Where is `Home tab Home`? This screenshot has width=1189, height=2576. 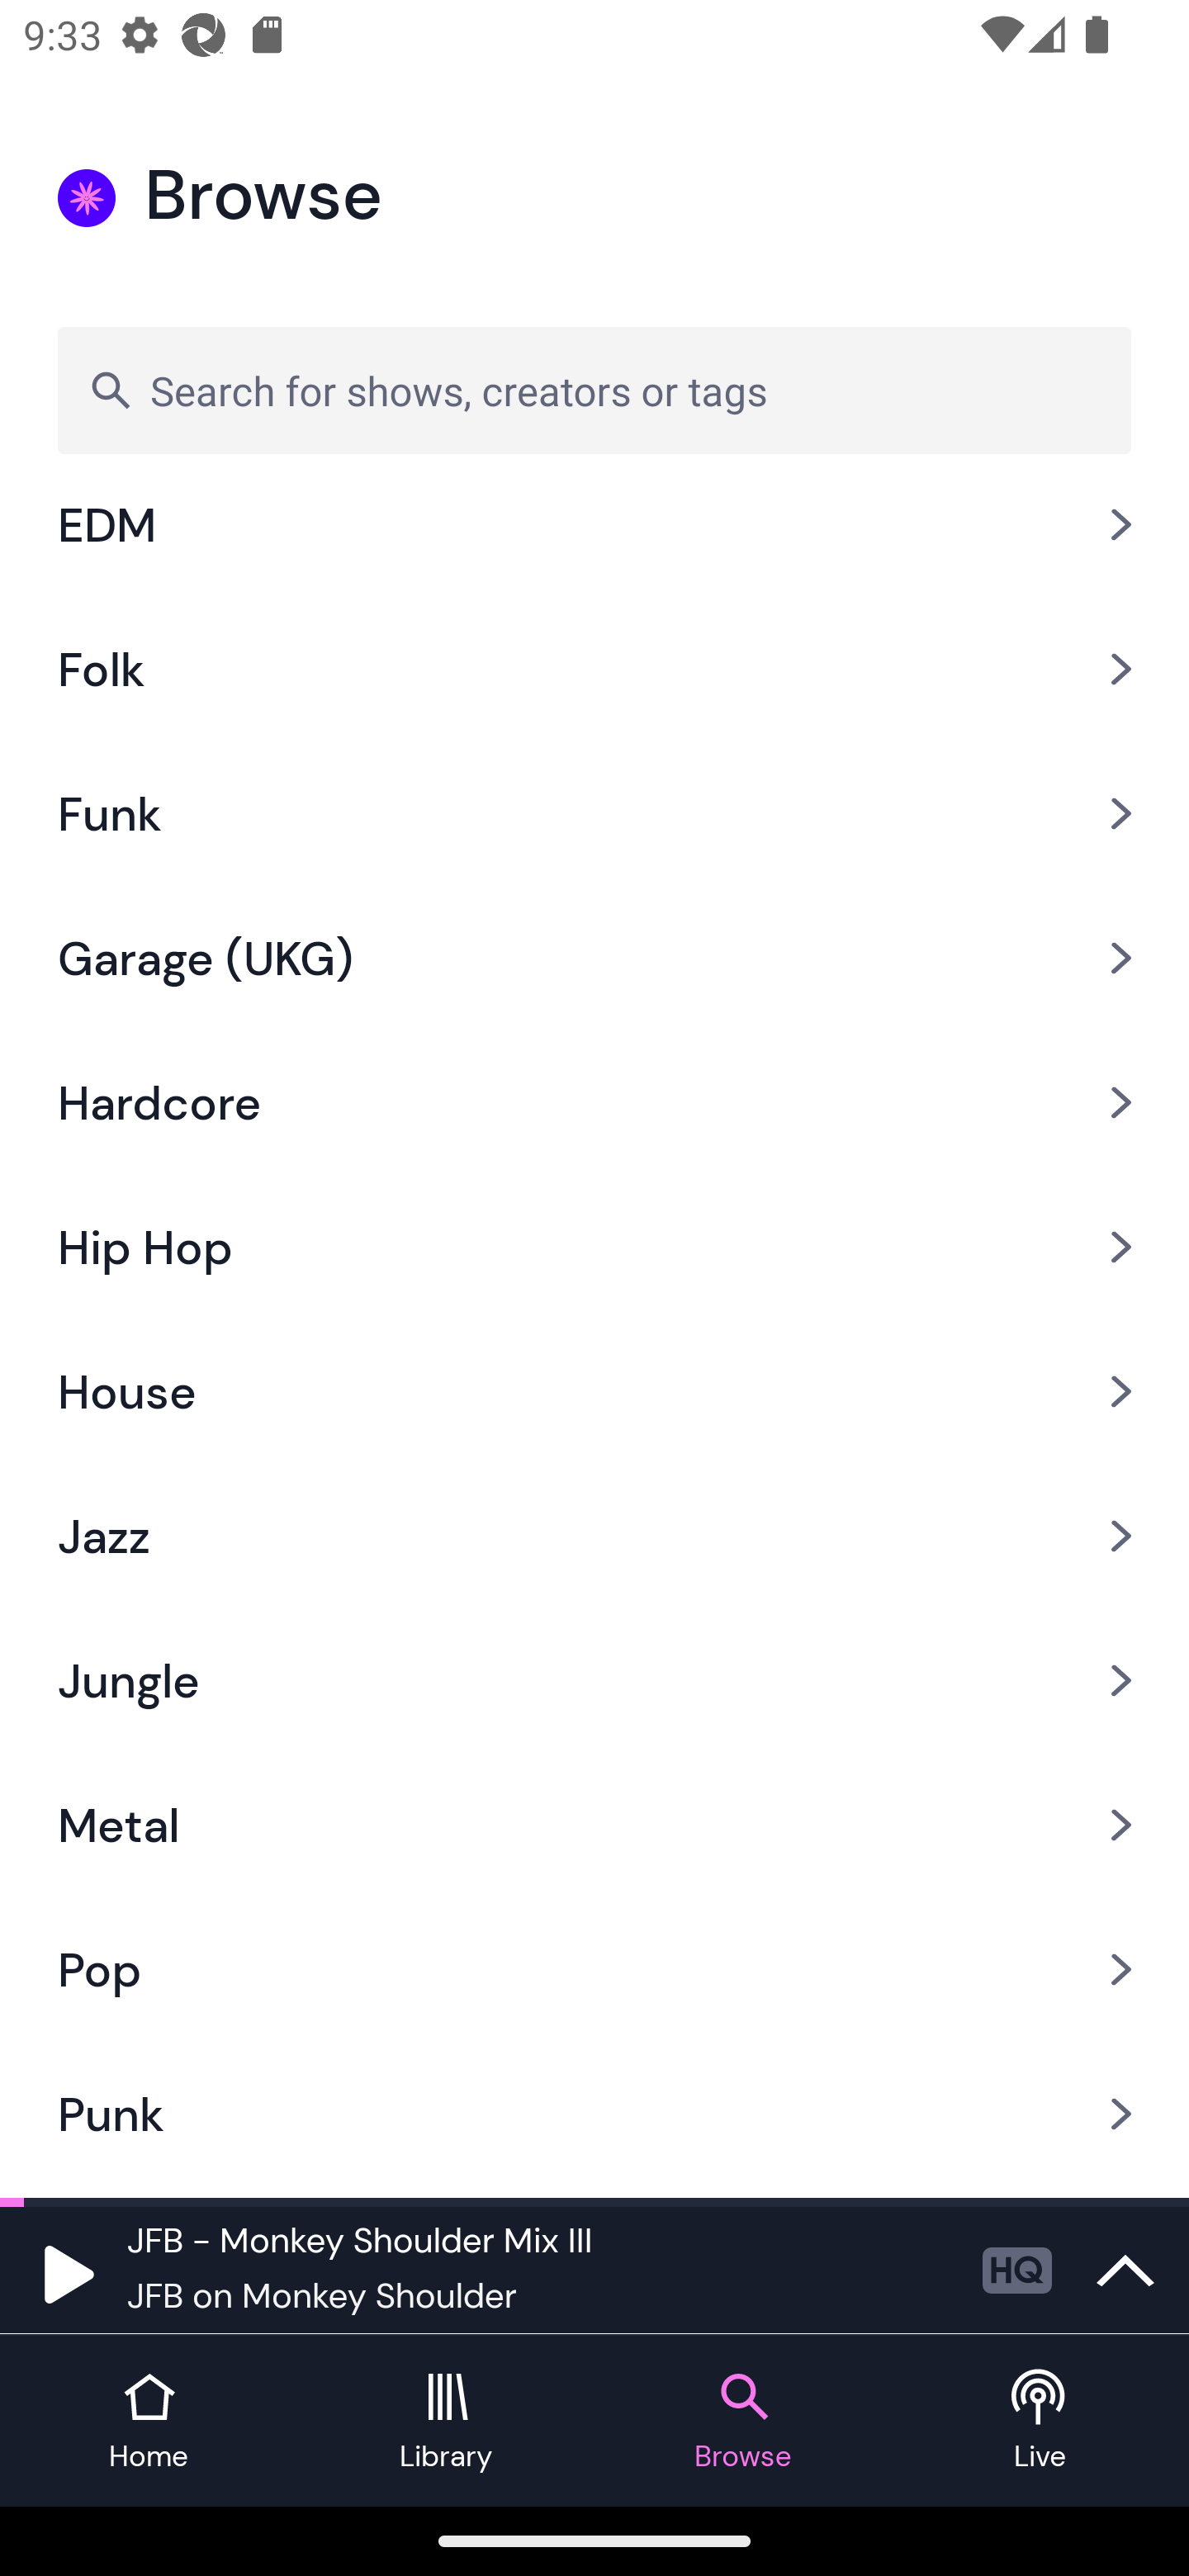
Home tab Home is located at coordinates (149, 2421).